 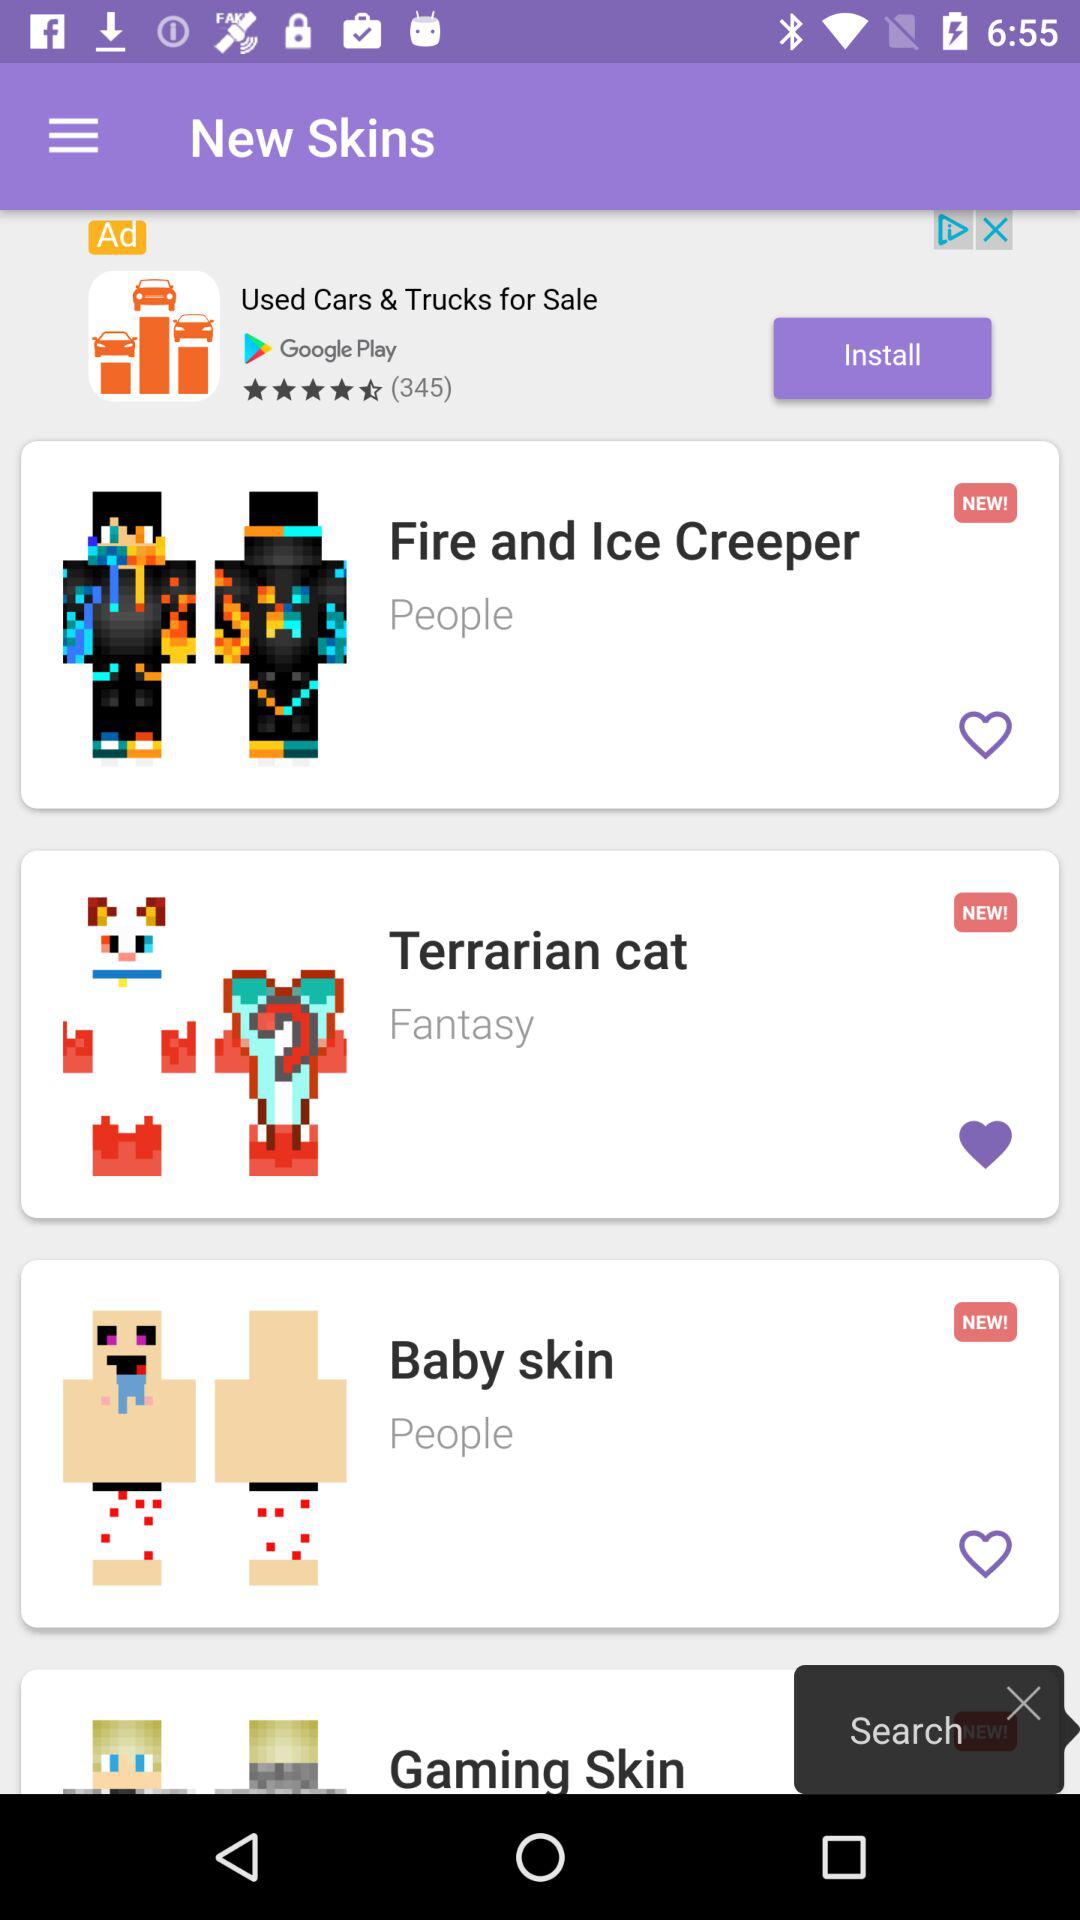 What do you see at coordinates (986, 734) in the screenshot?
I see `make favorite skin` at bounding box center [986, 734].